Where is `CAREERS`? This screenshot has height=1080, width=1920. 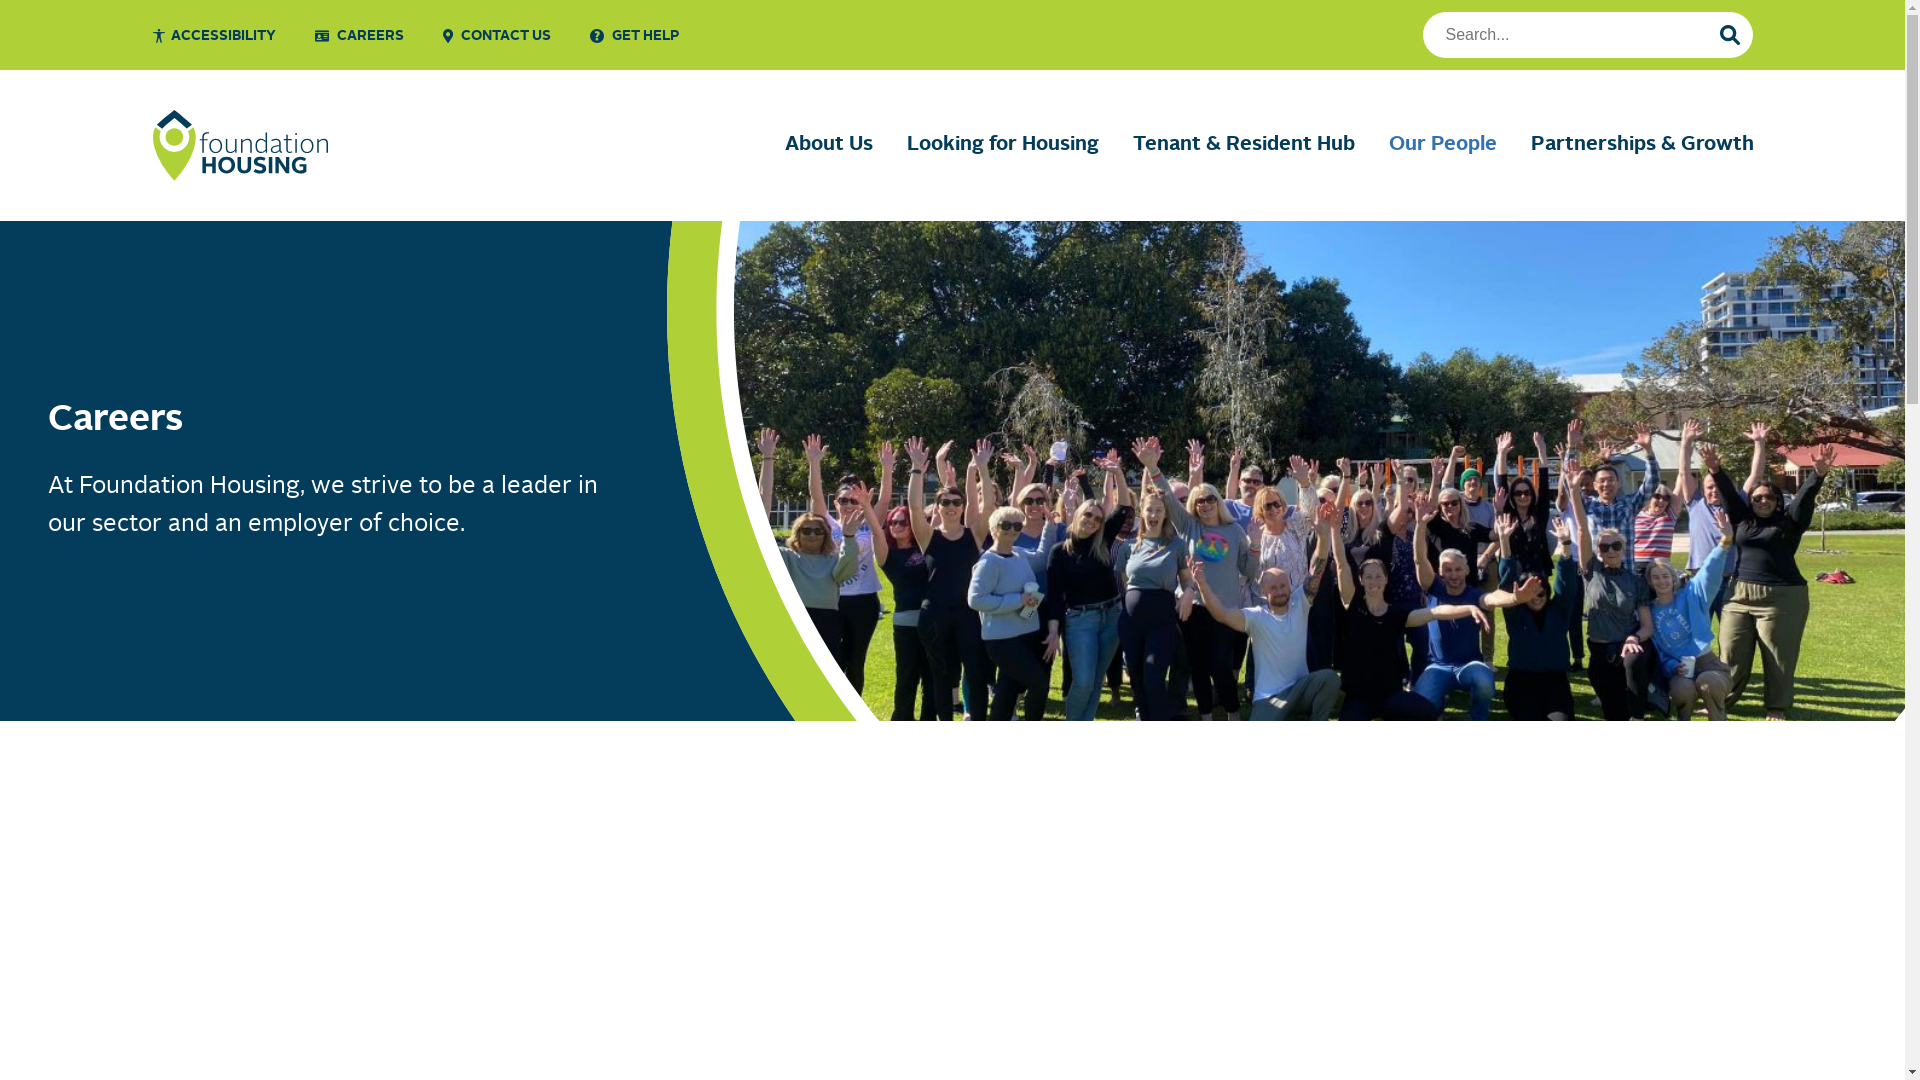 CAREERS is located at coordinates (358, 36).